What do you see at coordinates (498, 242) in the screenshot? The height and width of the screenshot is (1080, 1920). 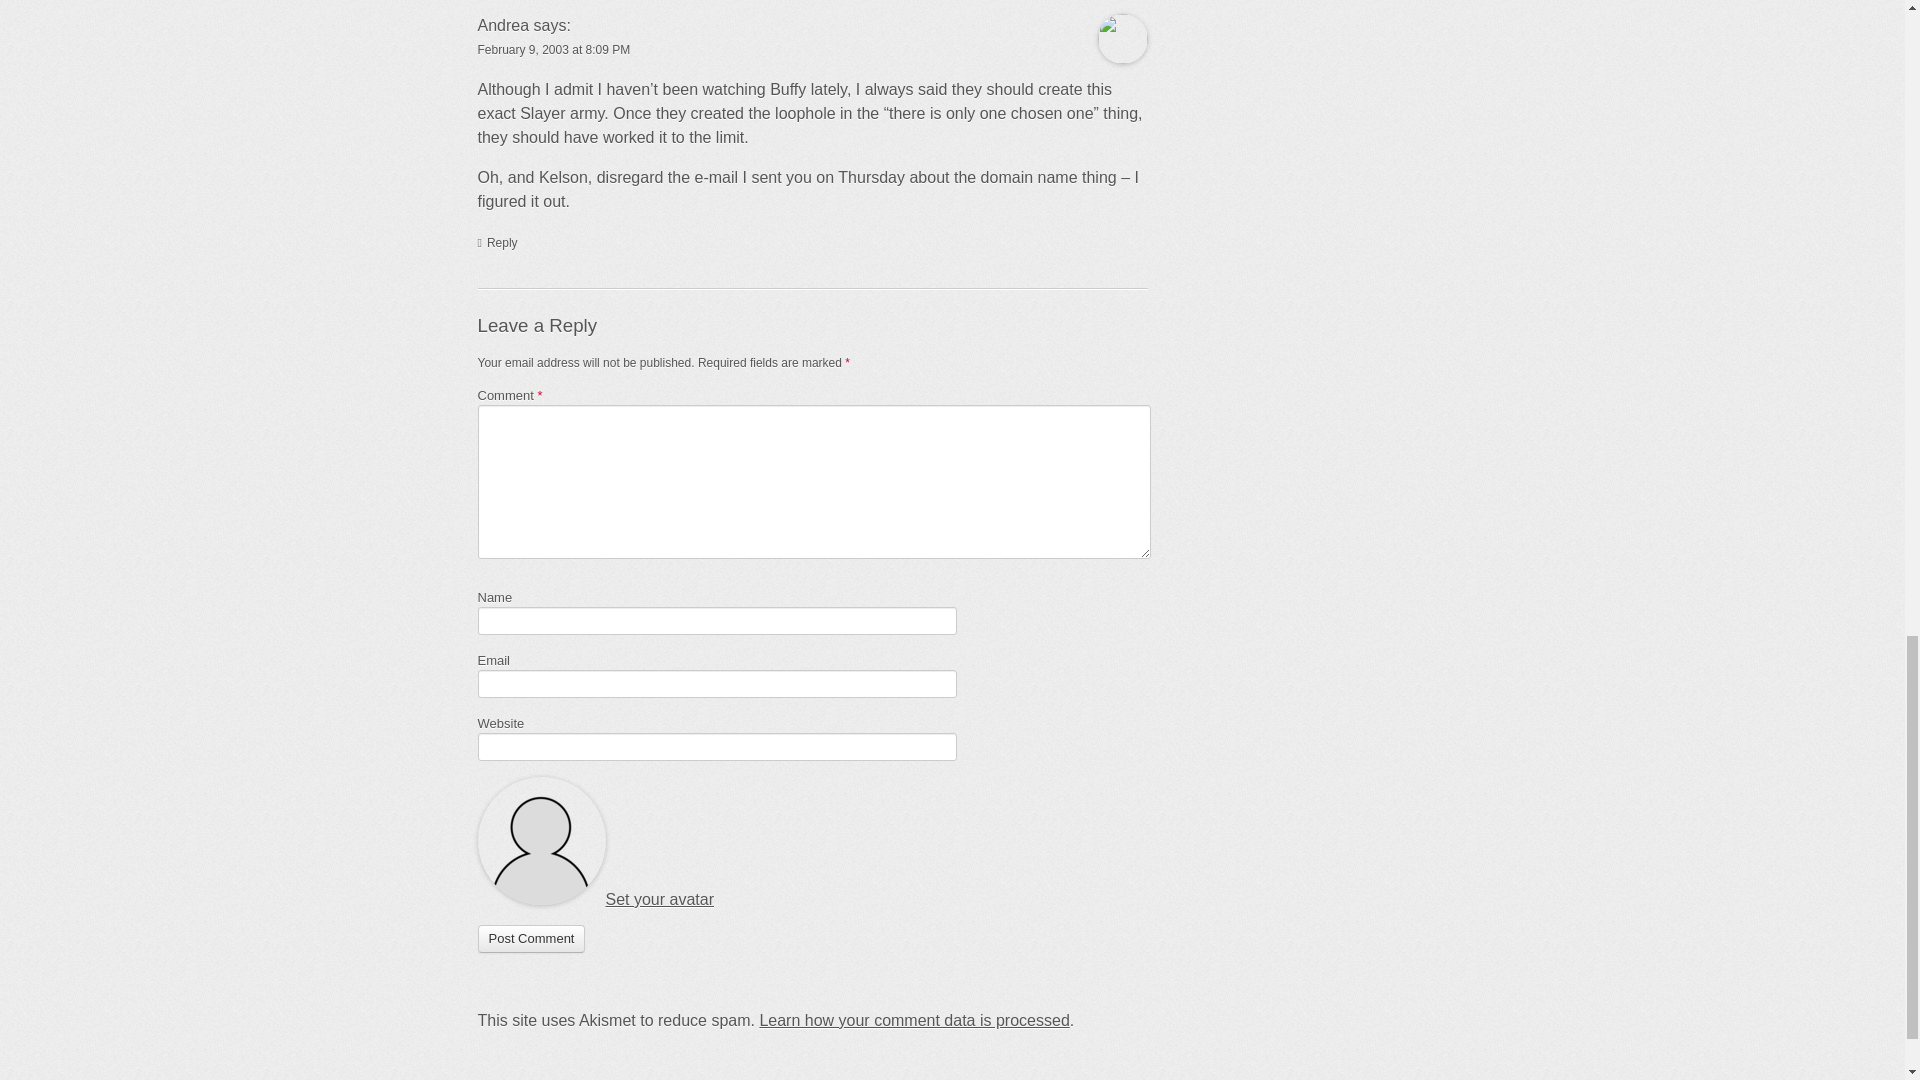 I see `Reply` at bounding box center [498, 242].